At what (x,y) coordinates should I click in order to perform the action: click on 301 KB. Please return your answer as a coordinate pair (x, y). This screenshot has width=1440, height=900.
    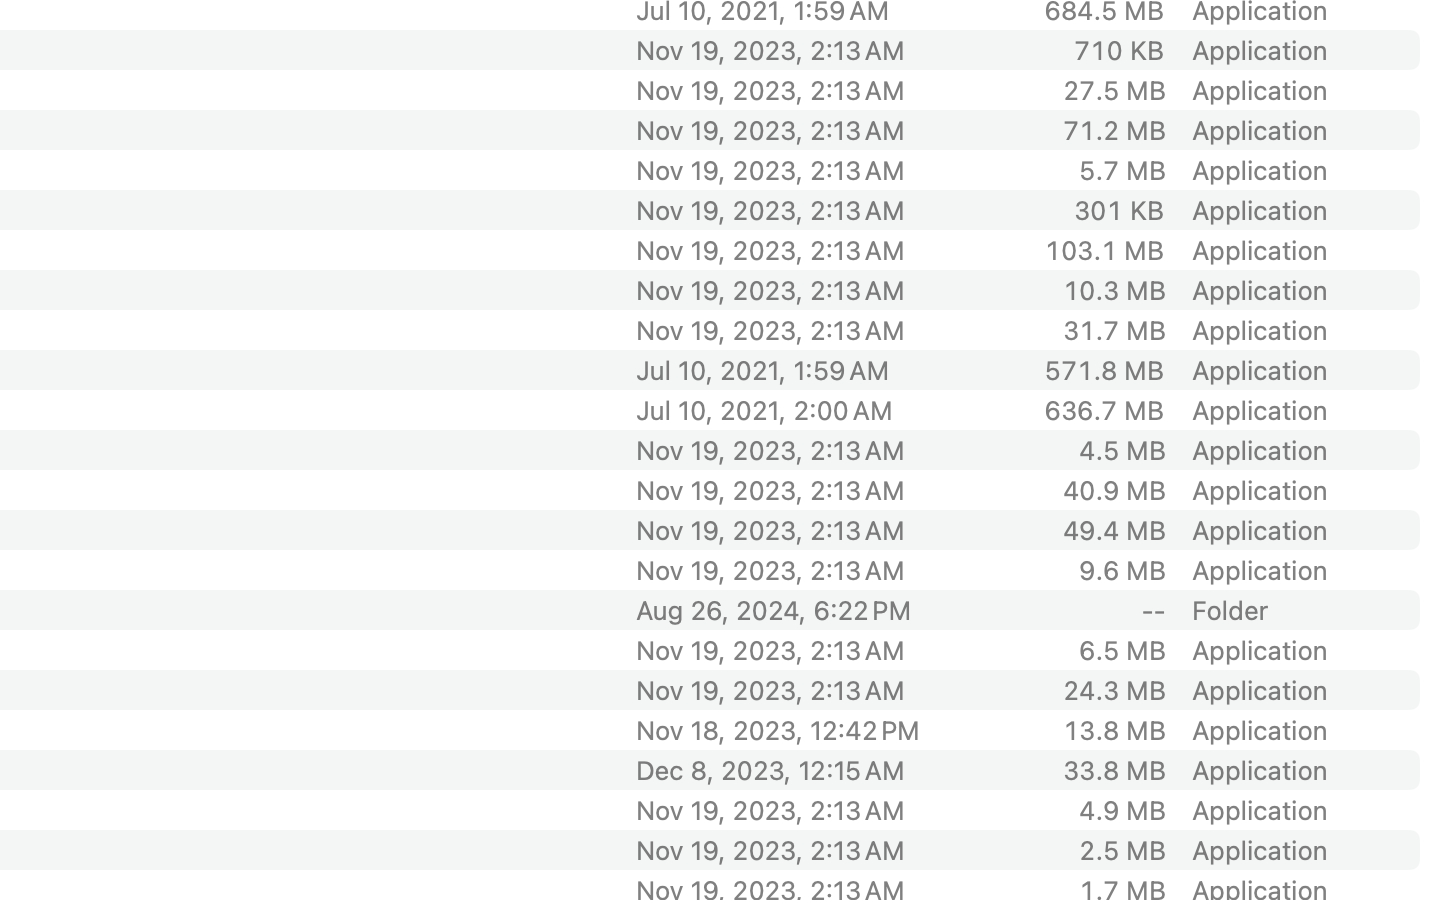
    Looking at the image, I should click on (1119, 210).